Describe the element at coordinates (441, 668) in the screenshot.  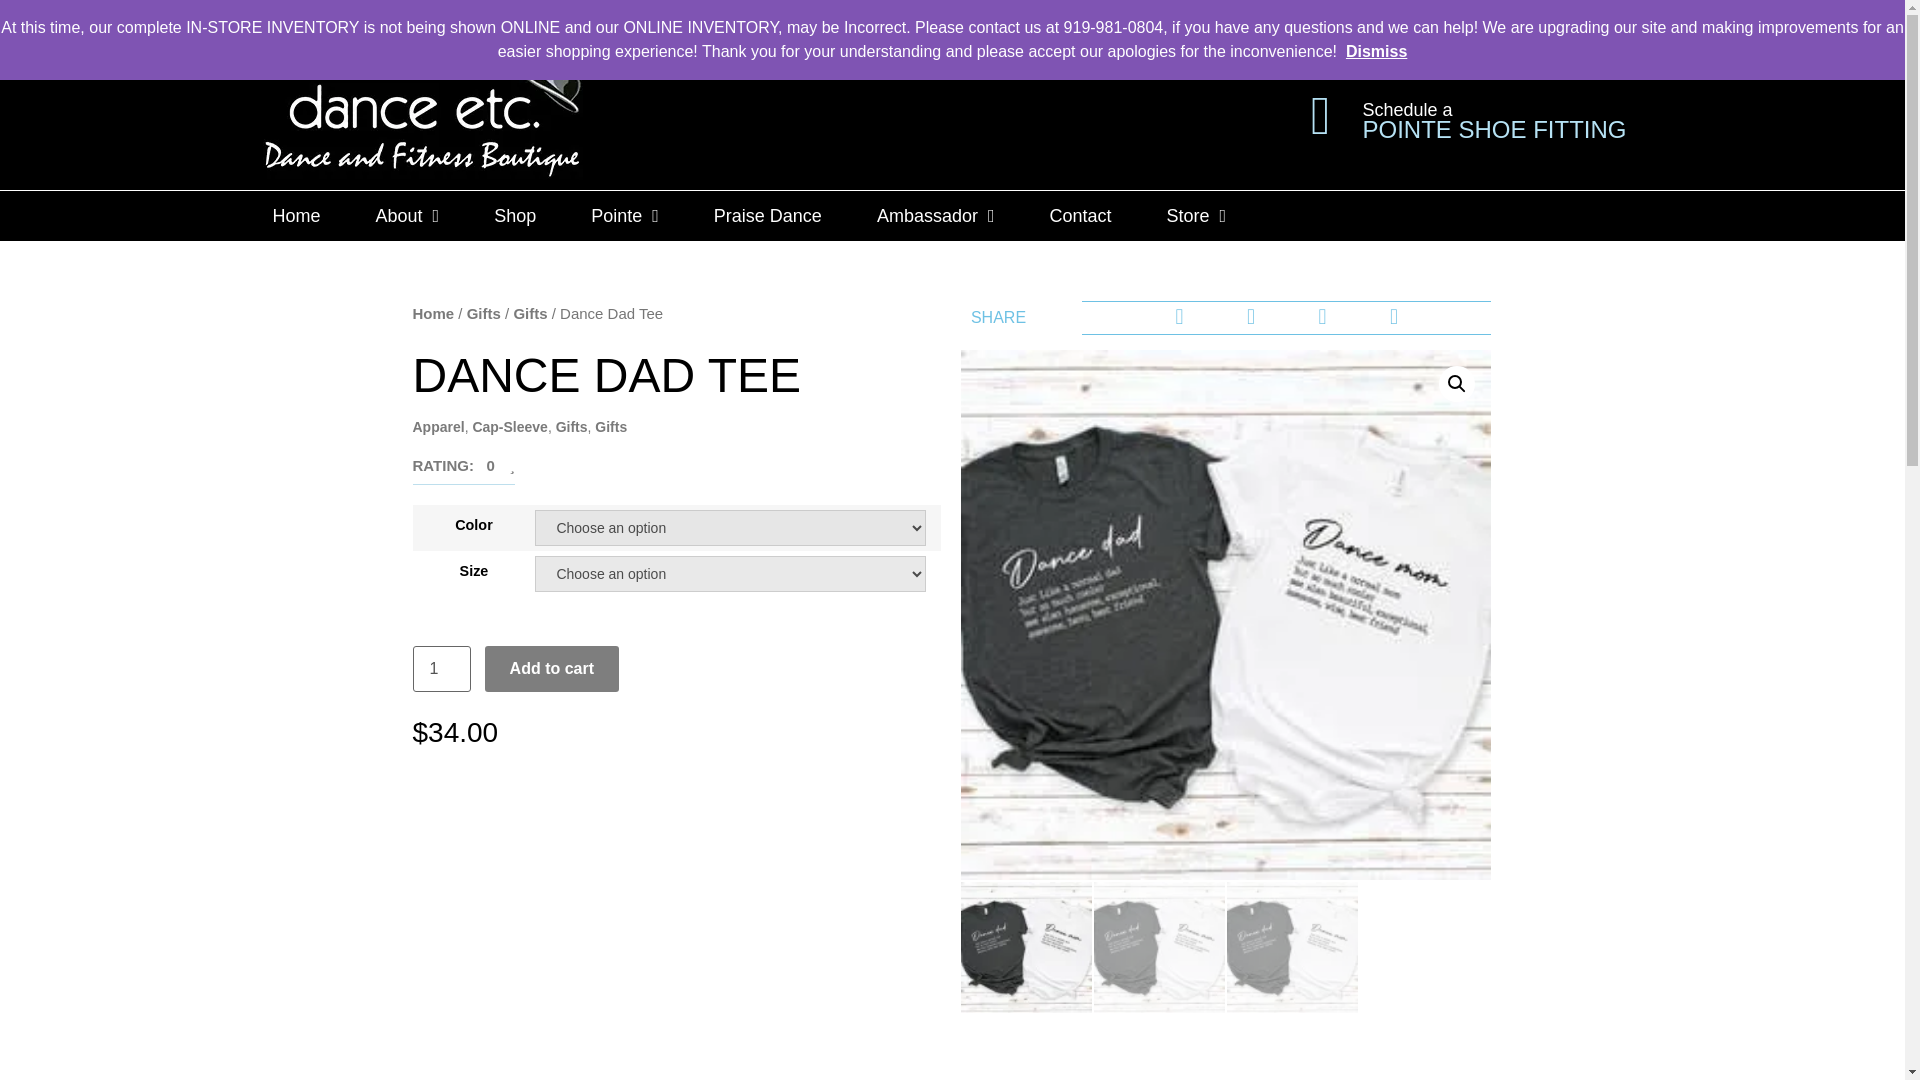
I see `1` at that location.